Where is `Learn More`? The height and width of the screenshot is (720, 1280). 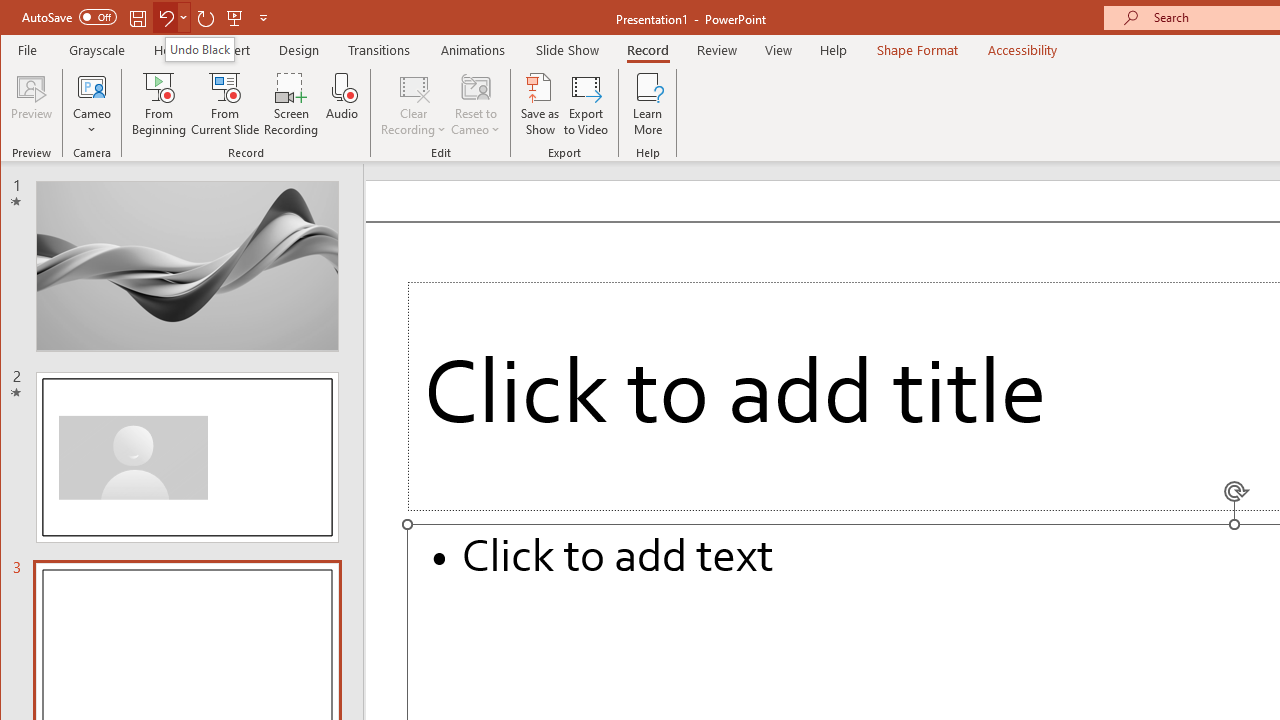
Learn More is located at coordinates (648, 104).